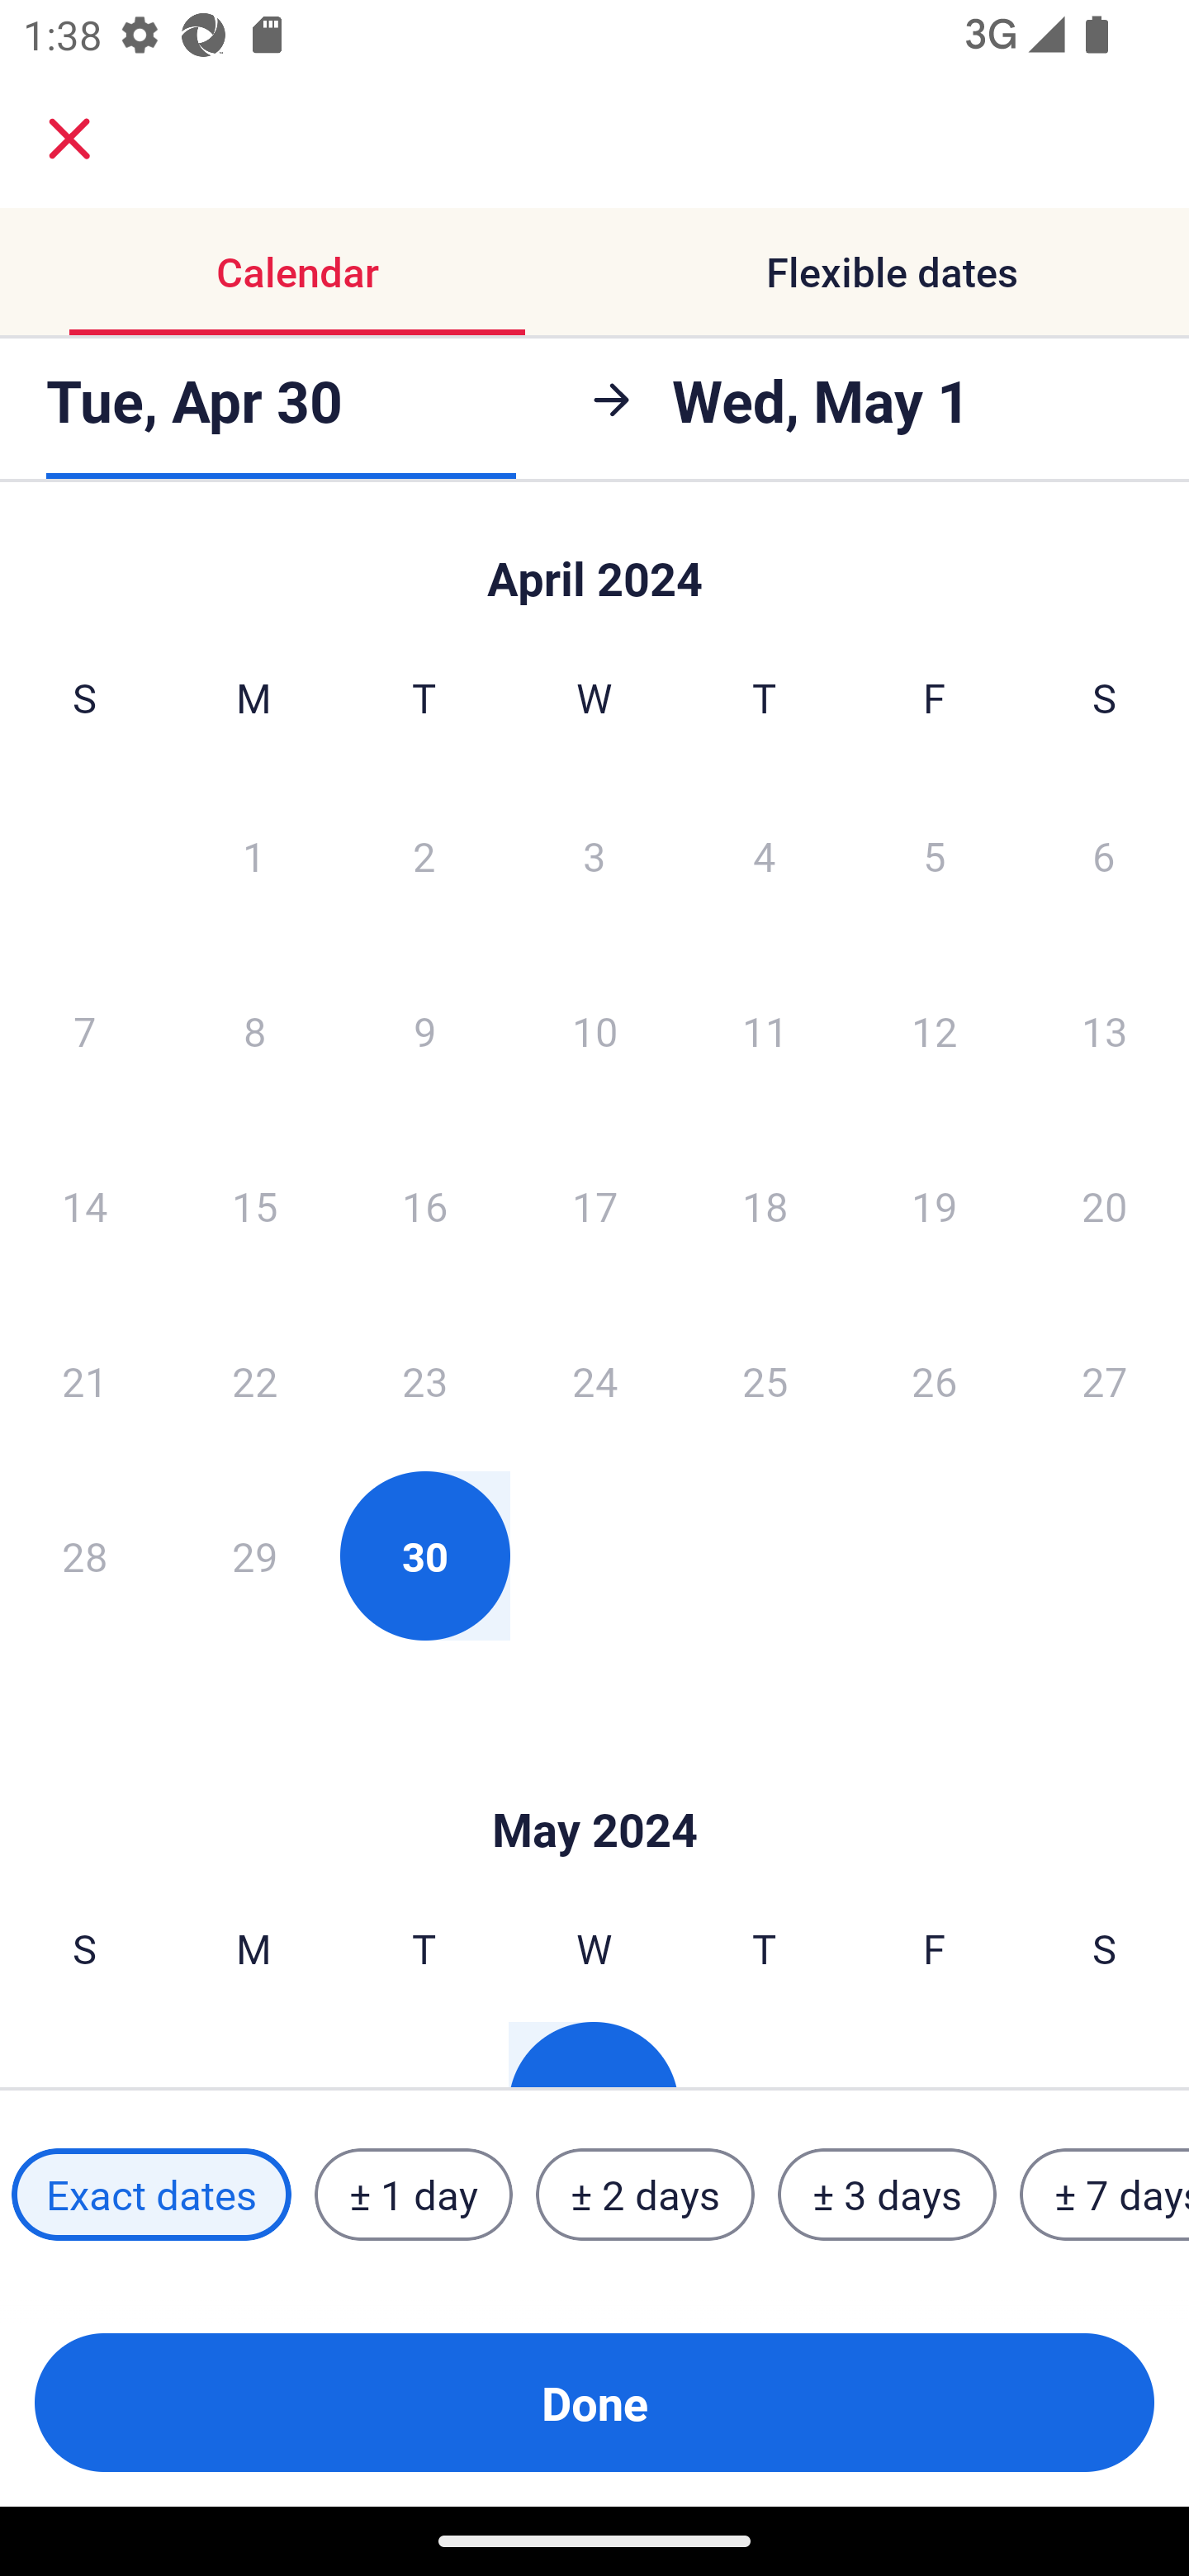 The height and width of the screenshot is (2576, 1189). I want to click on 26 Friday, April 26, 2024, so click(935, 1380).